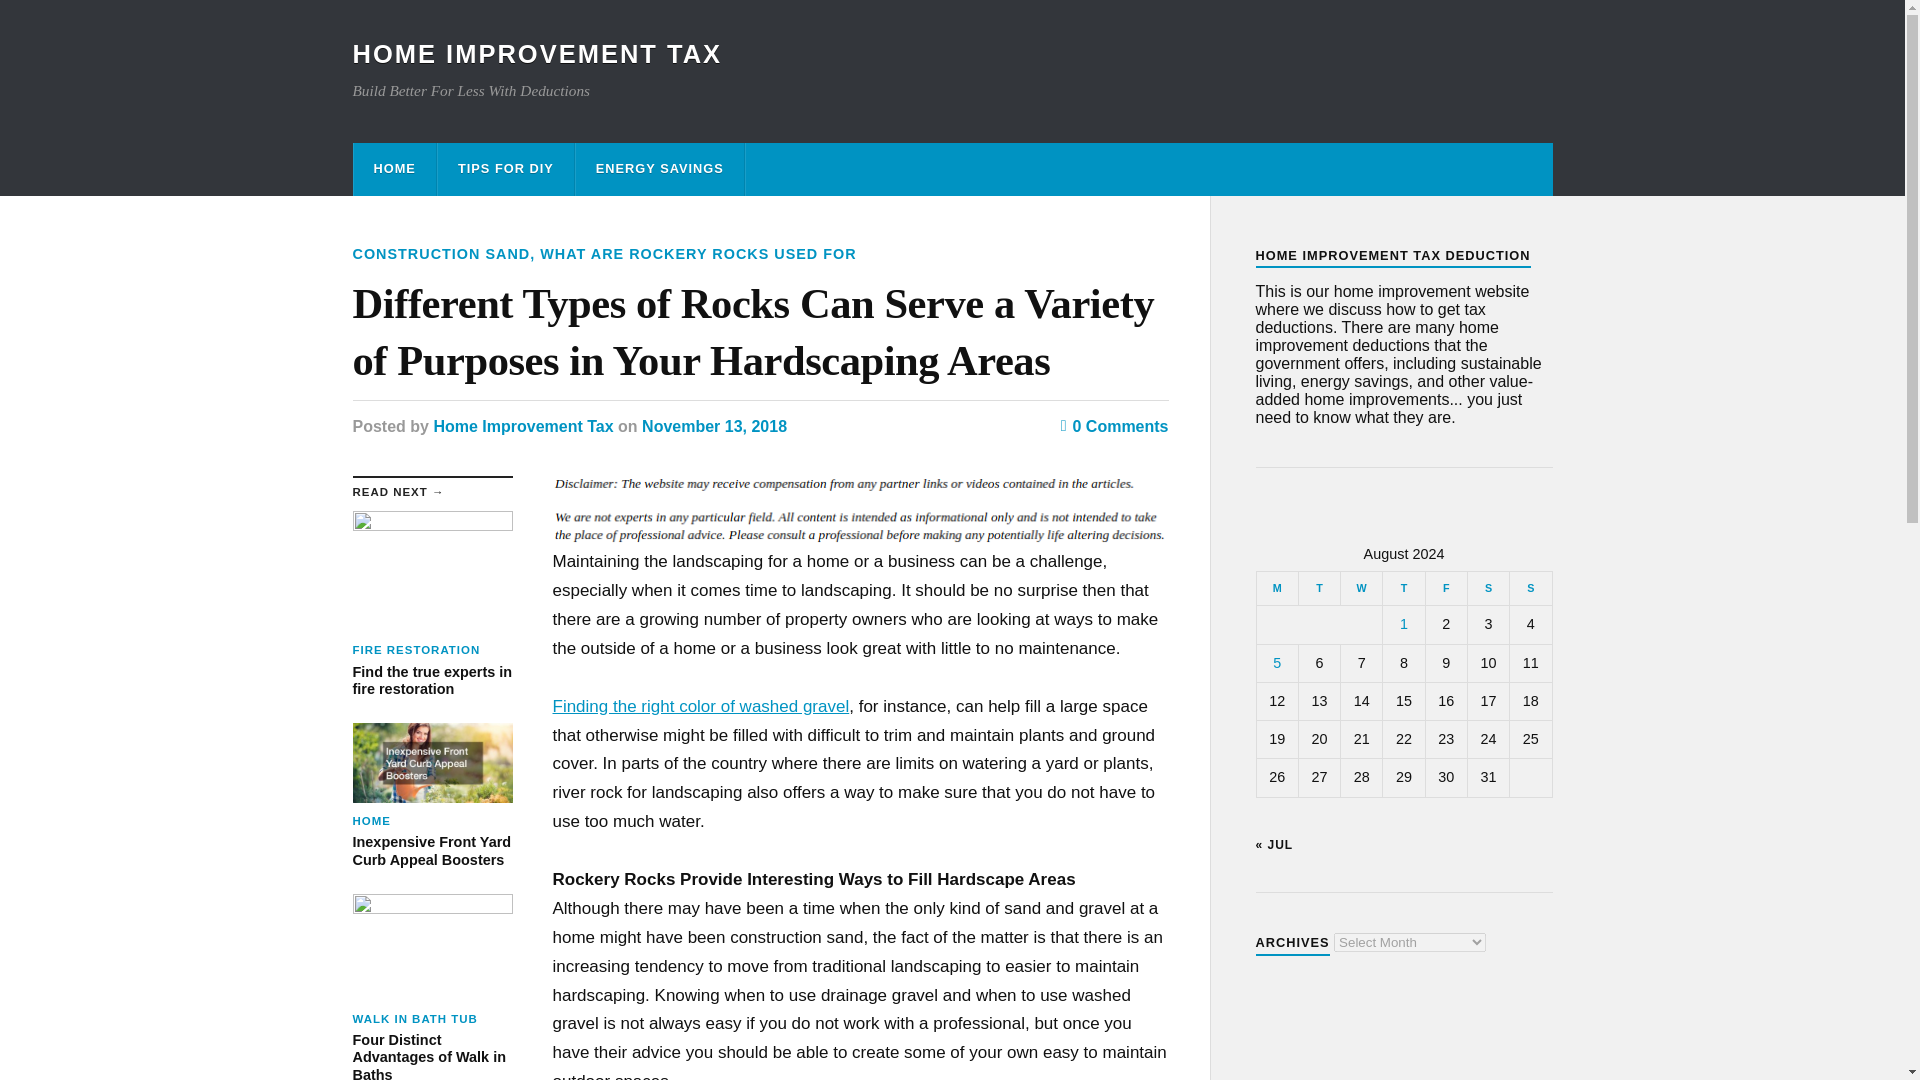  What do you see at coordinates (522, 426) in the screenshot?
I see `Home Improvement Tax` at bounding box center [522, 426].